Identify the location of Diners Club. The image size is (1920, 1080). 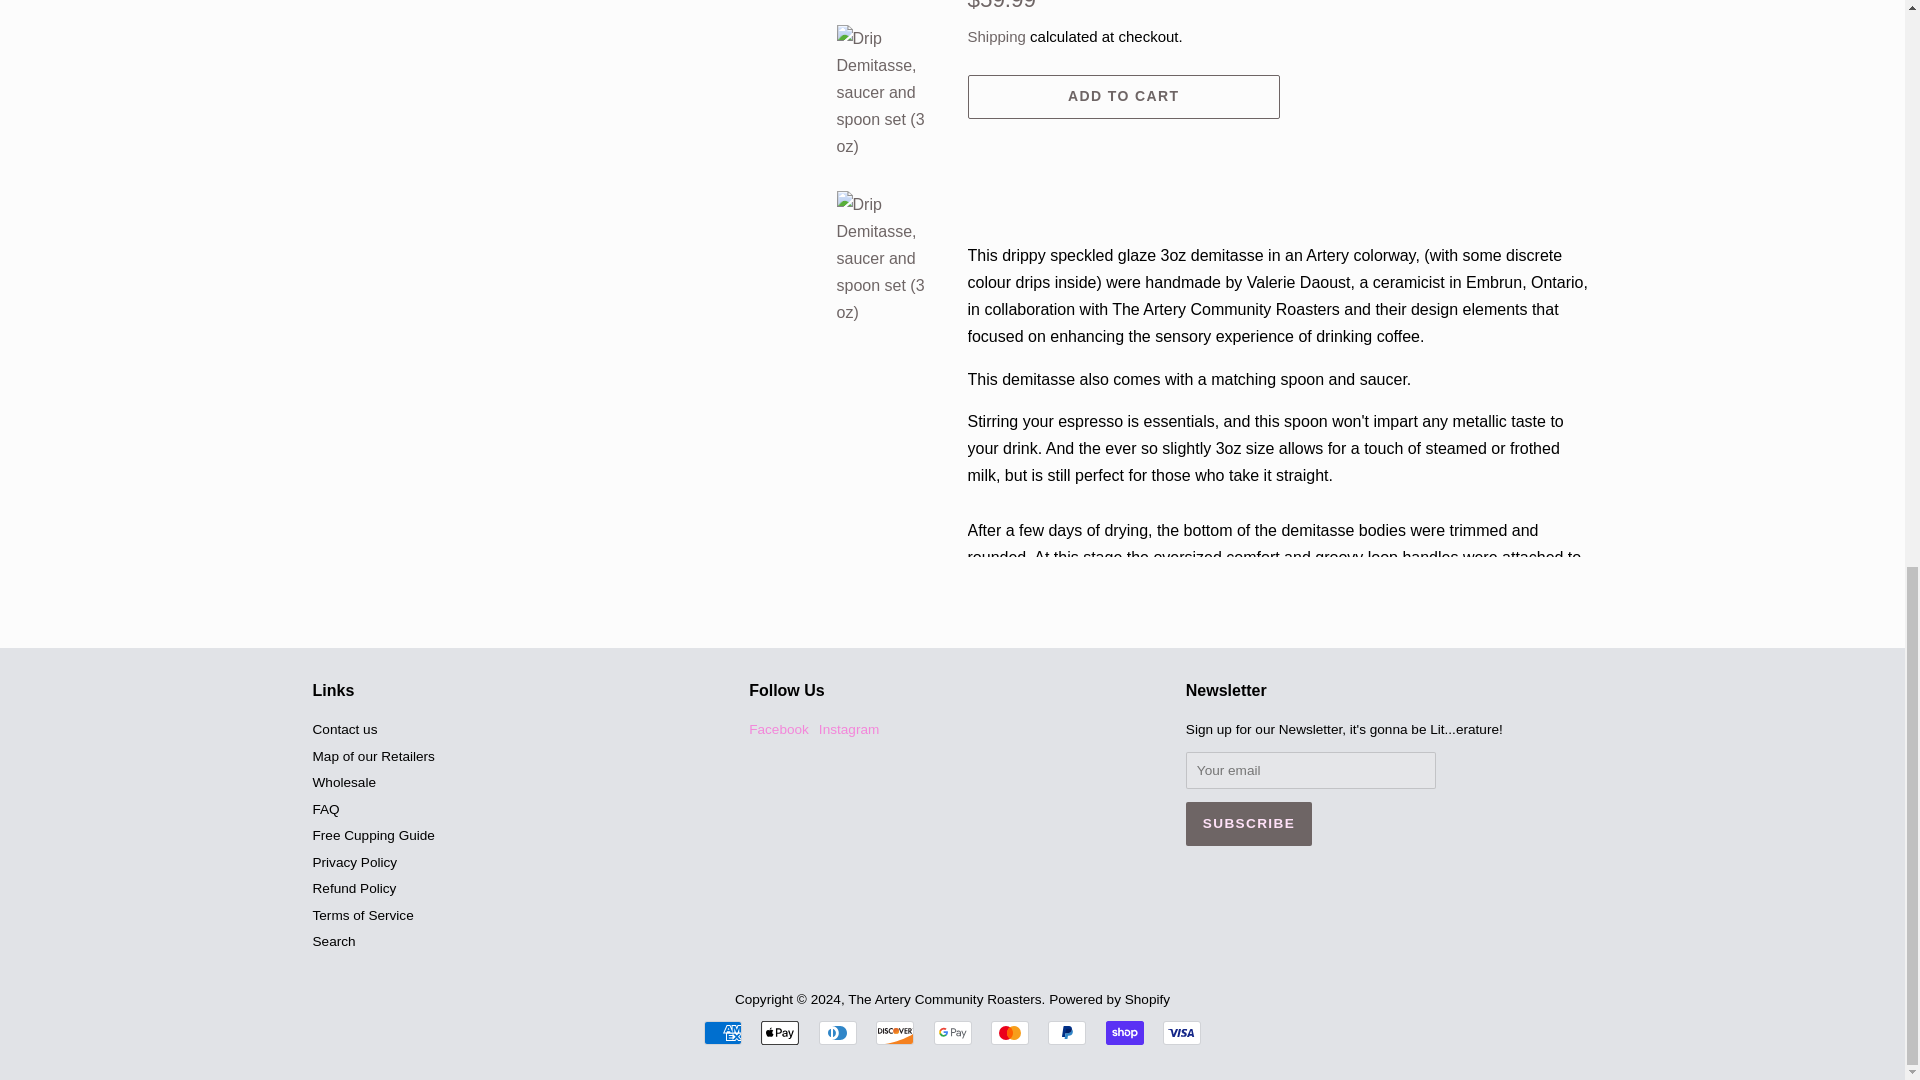
(838, 1032).